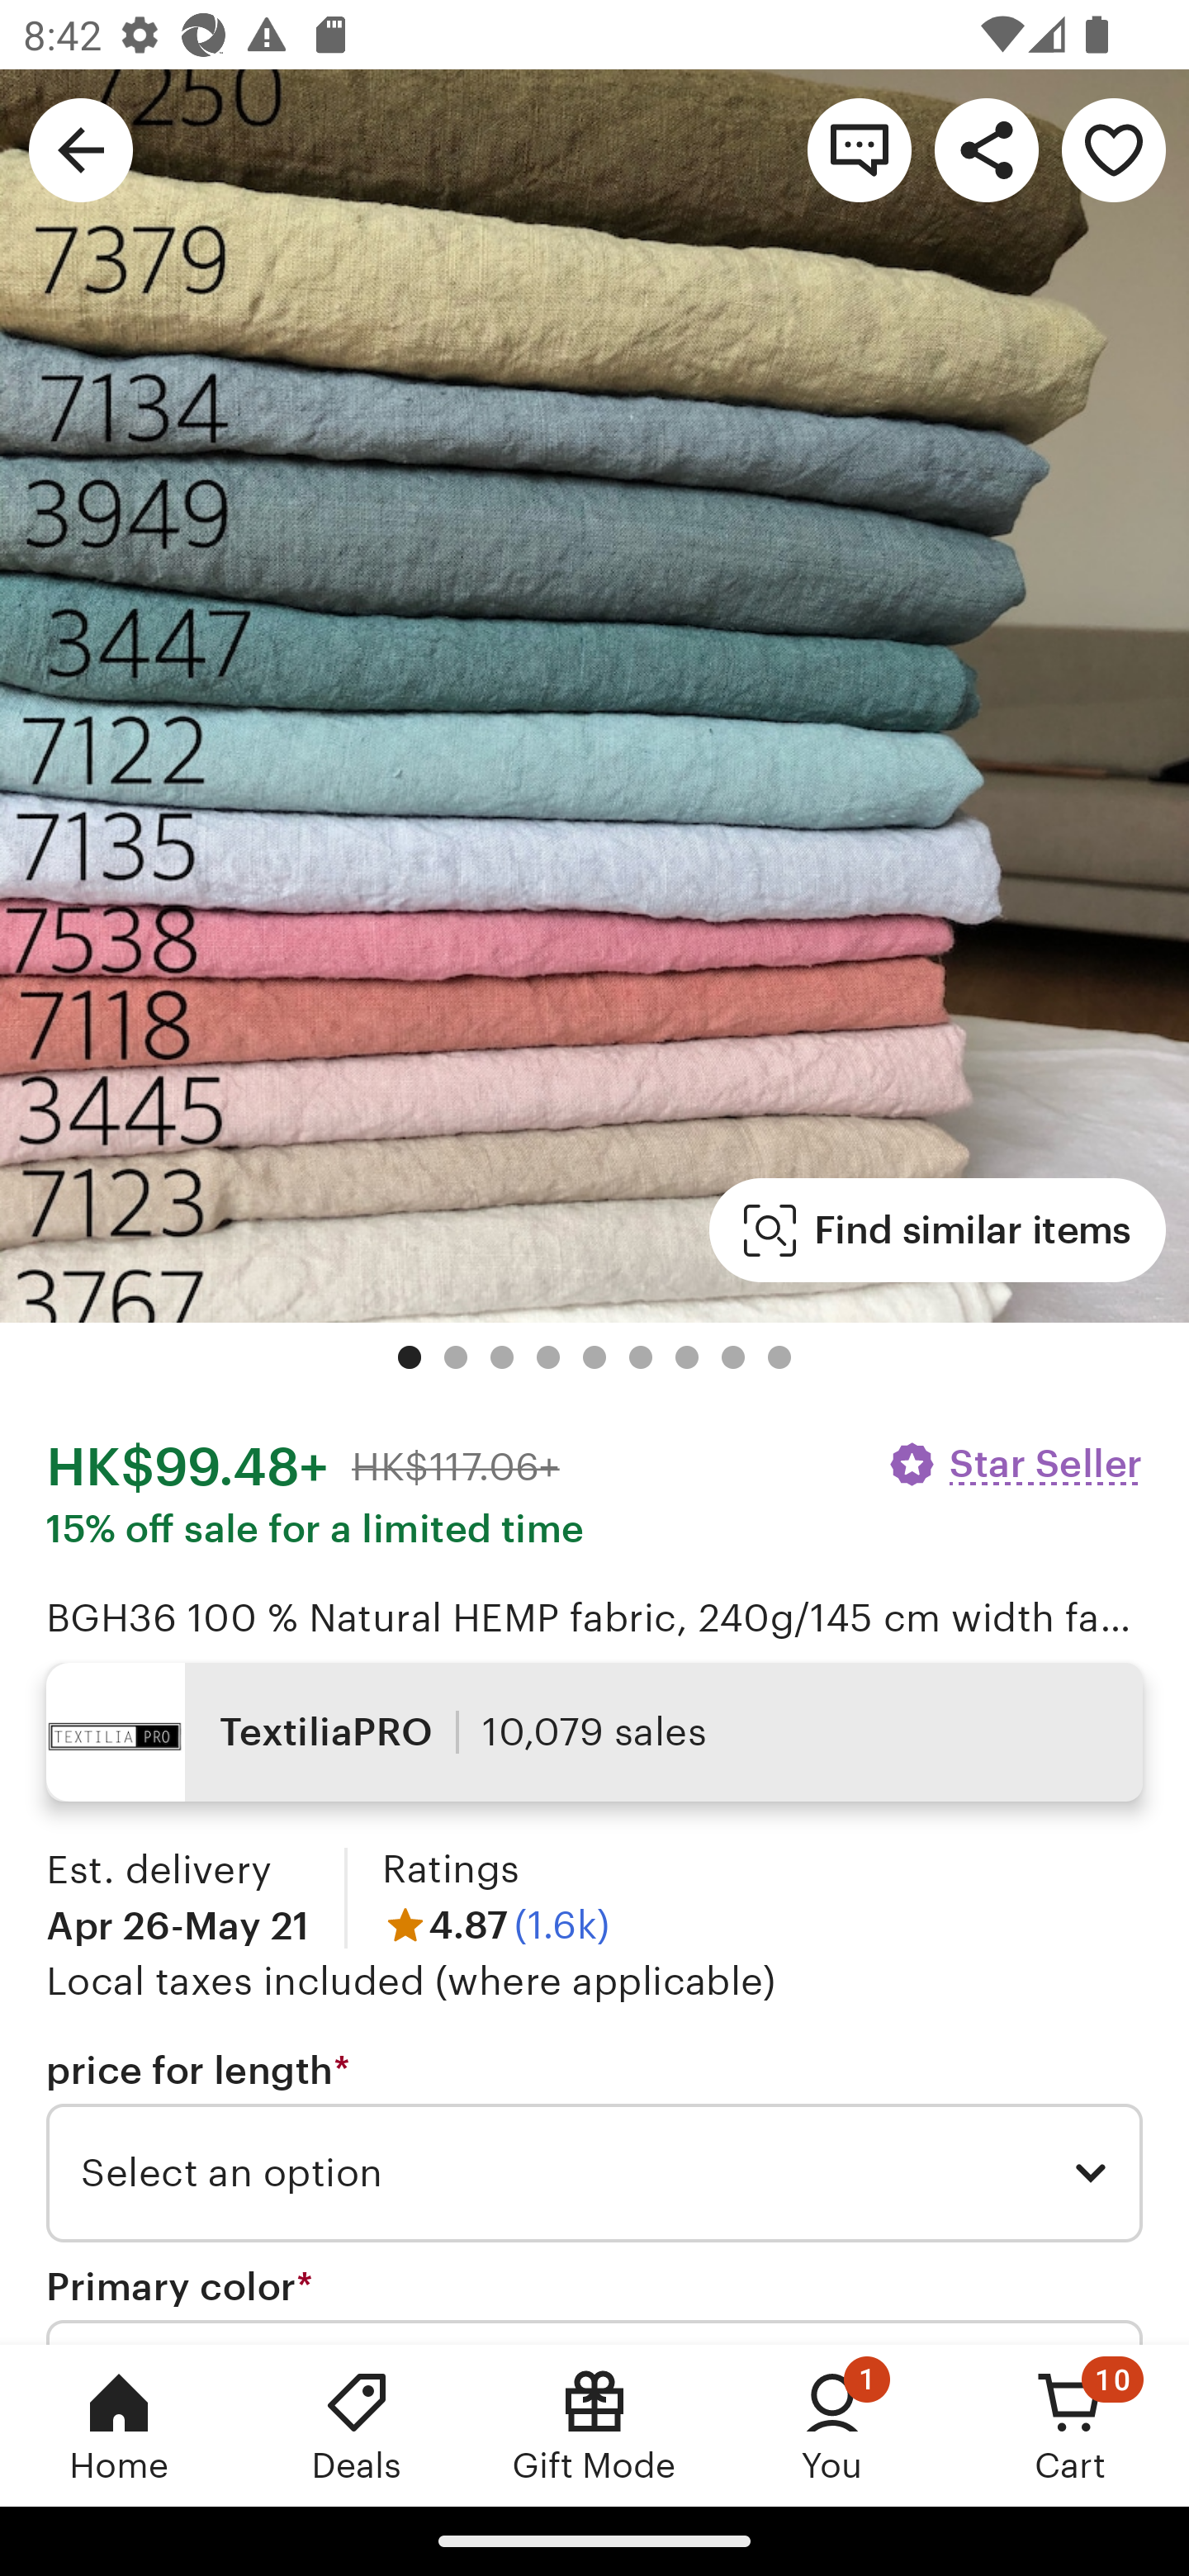 The height and width of the screenshot is (2576, 1189). What do you see at coordinates (594, 1732) in the screenshot?
I see `TextiliaPRO 10,079 sales` at bounding box center [594, 1732].